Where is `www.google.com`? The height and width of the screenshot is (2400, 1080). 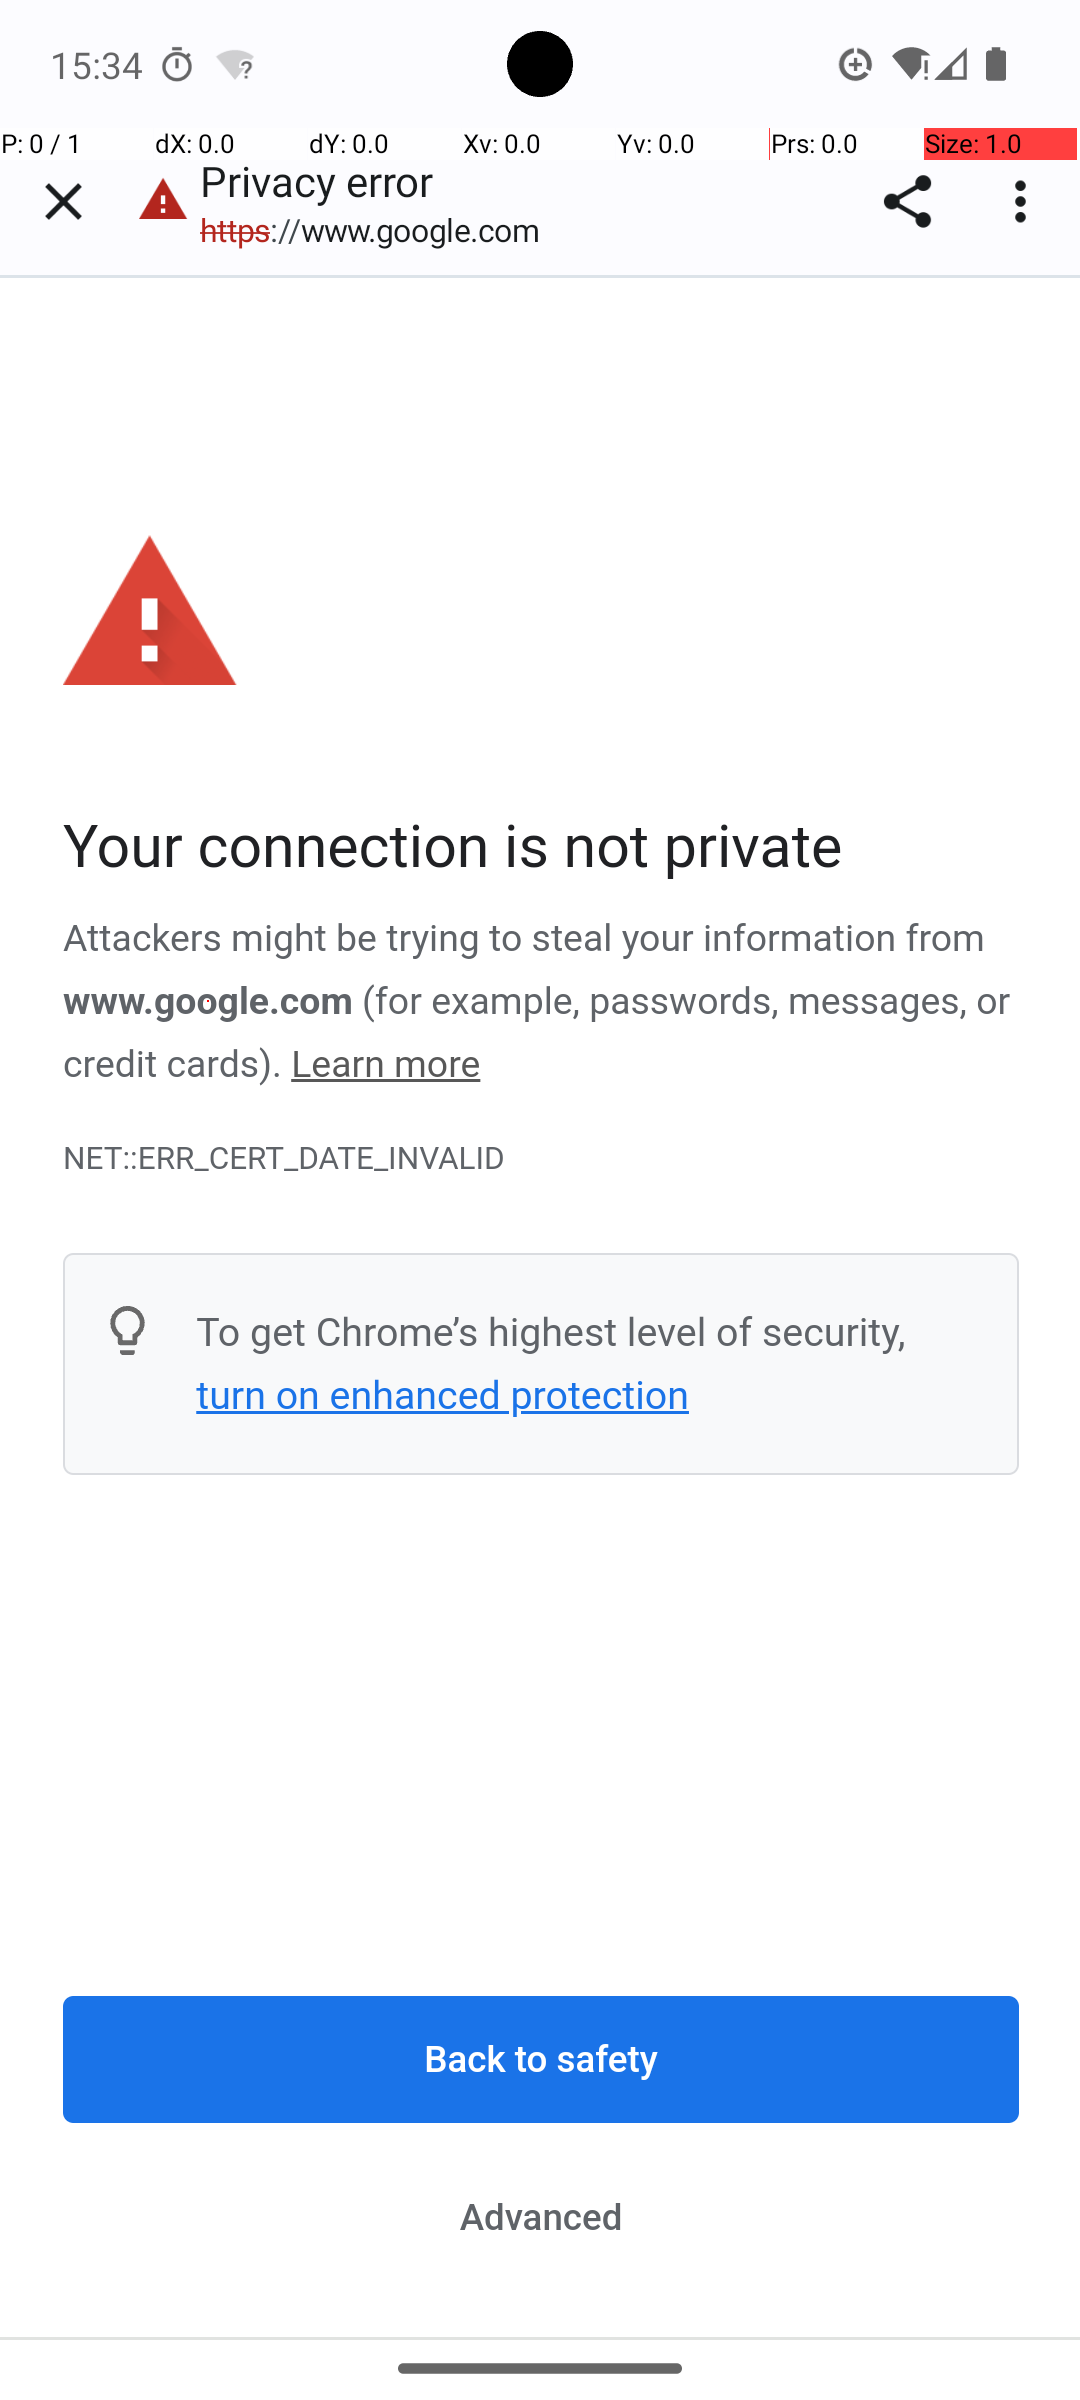 www.google.com is located at coordinates (208, 1001).